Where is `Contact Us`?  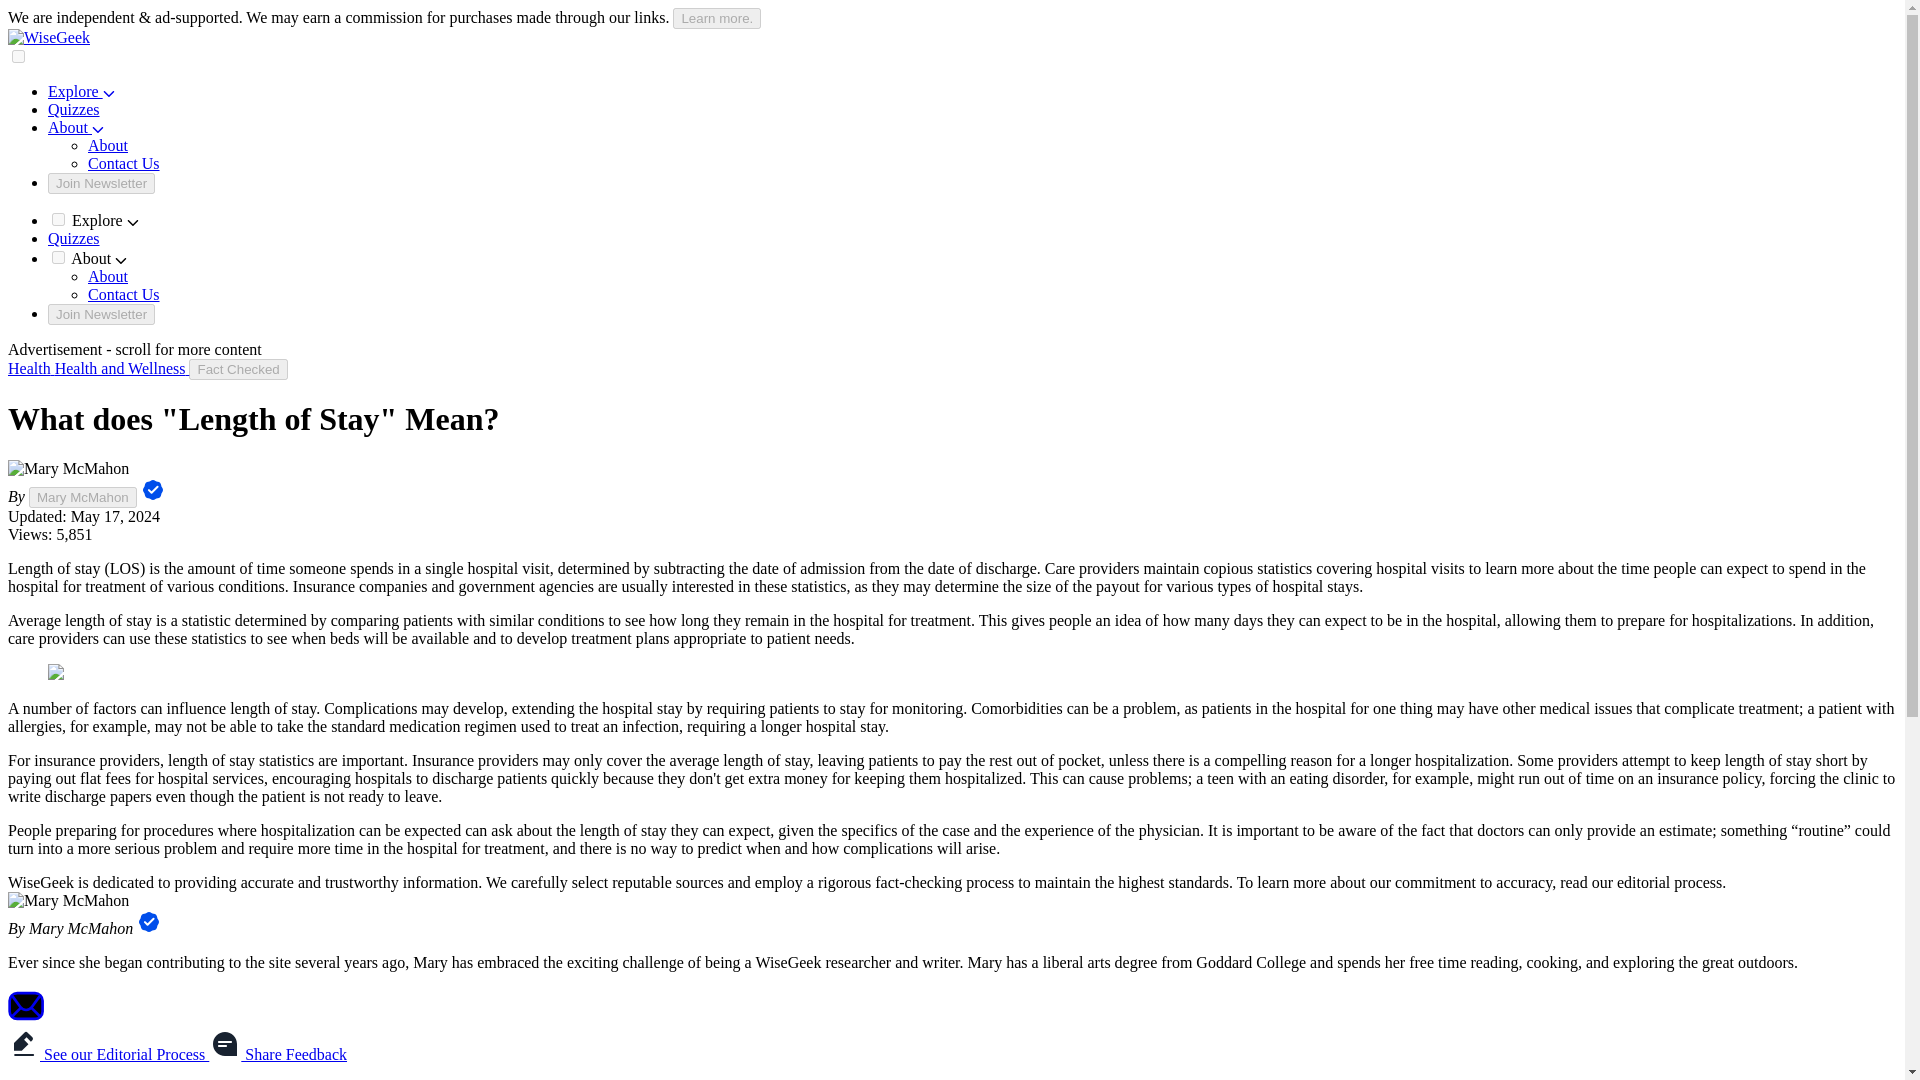
Contact Us is located at coordinates (124, 163).